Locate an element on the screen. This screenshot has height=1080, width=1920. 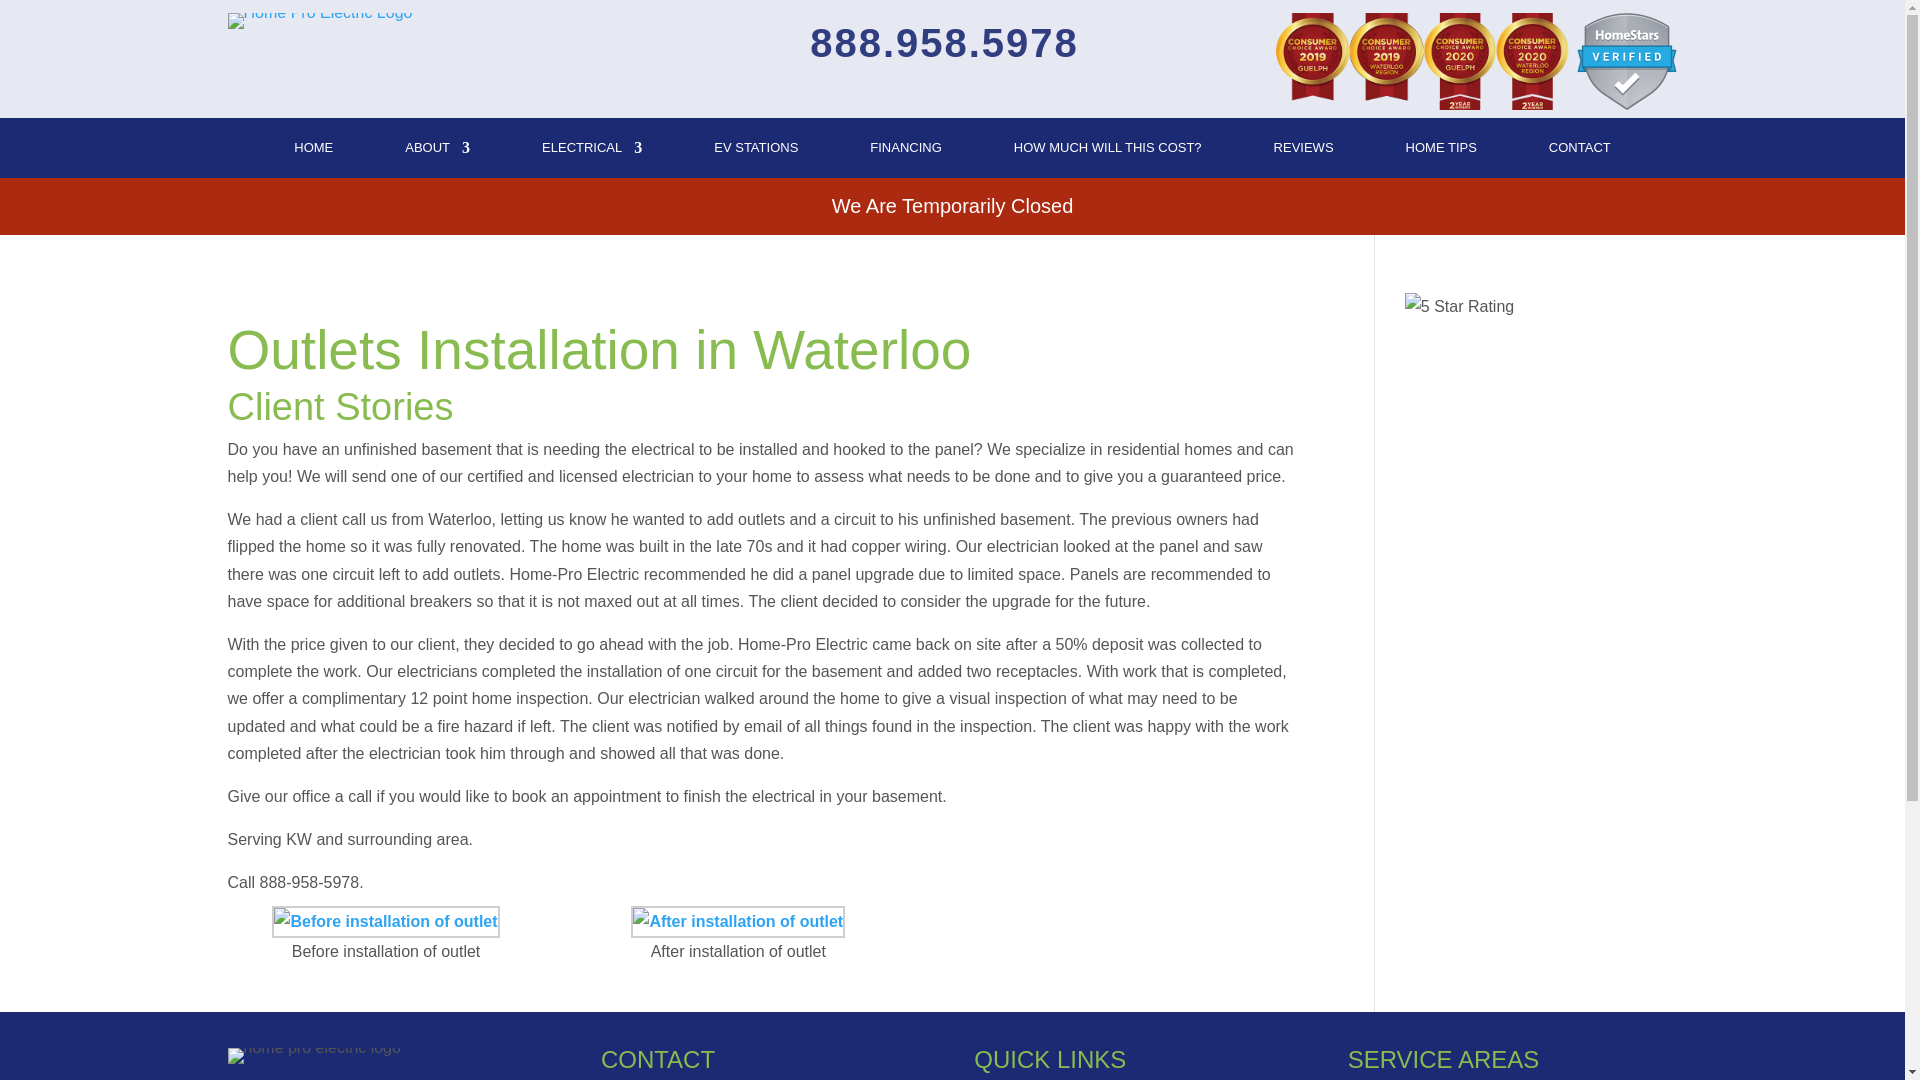
HOME TIPS is located at coordinates (1440, 152).